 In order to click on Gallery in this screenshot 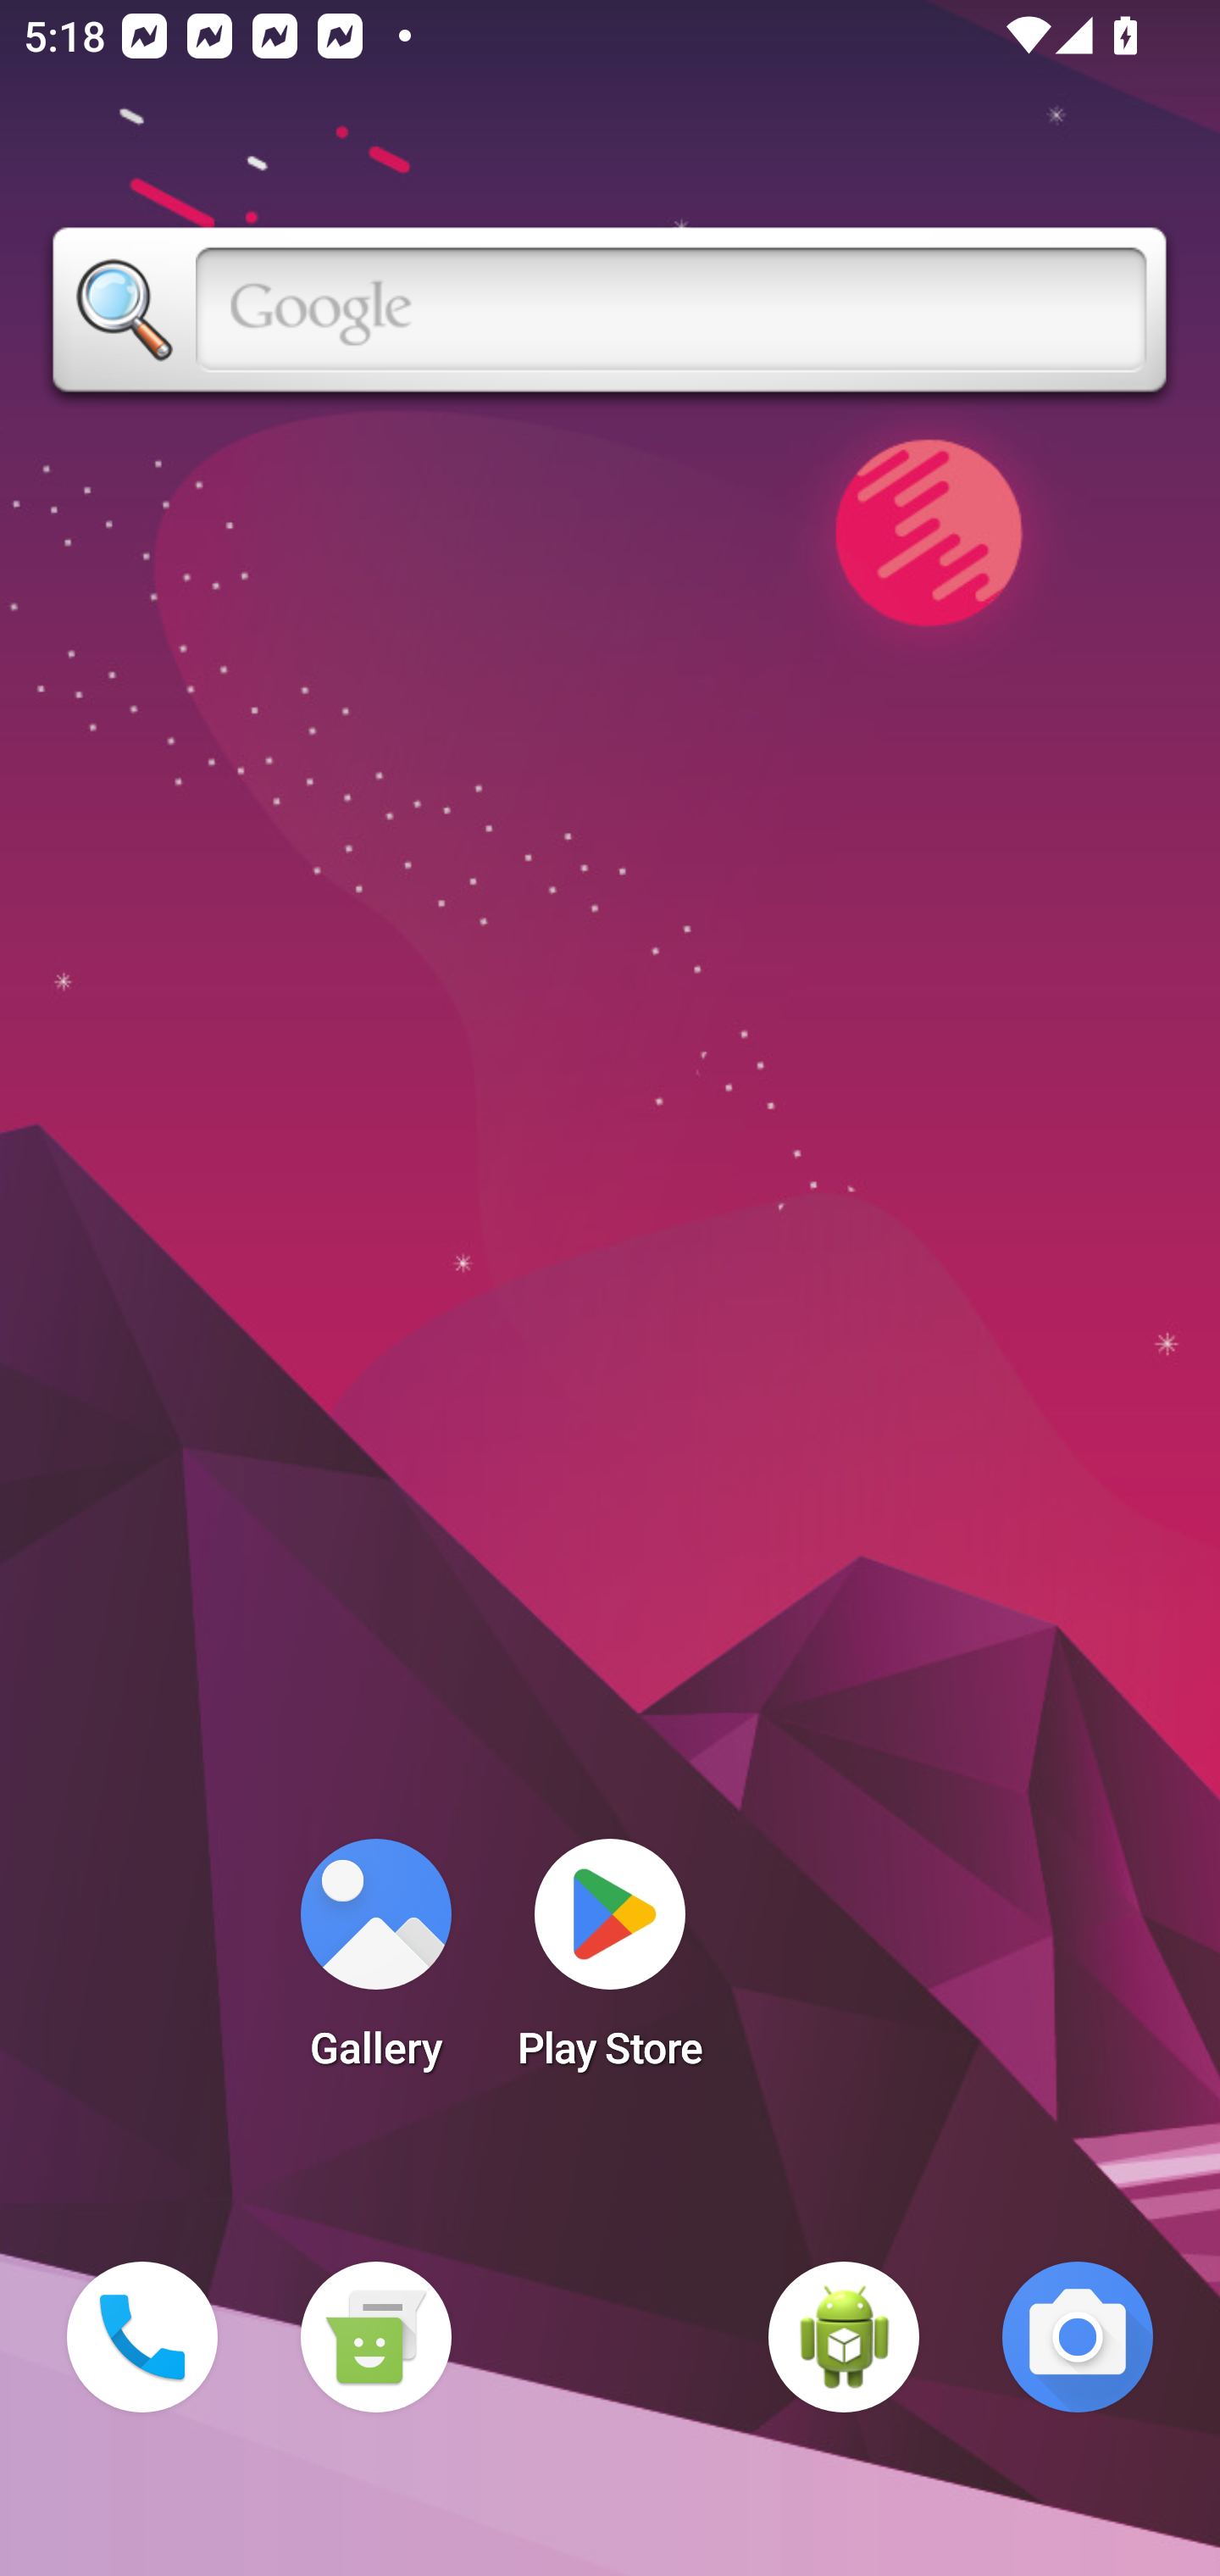, I will do `click(375, 1964)`.